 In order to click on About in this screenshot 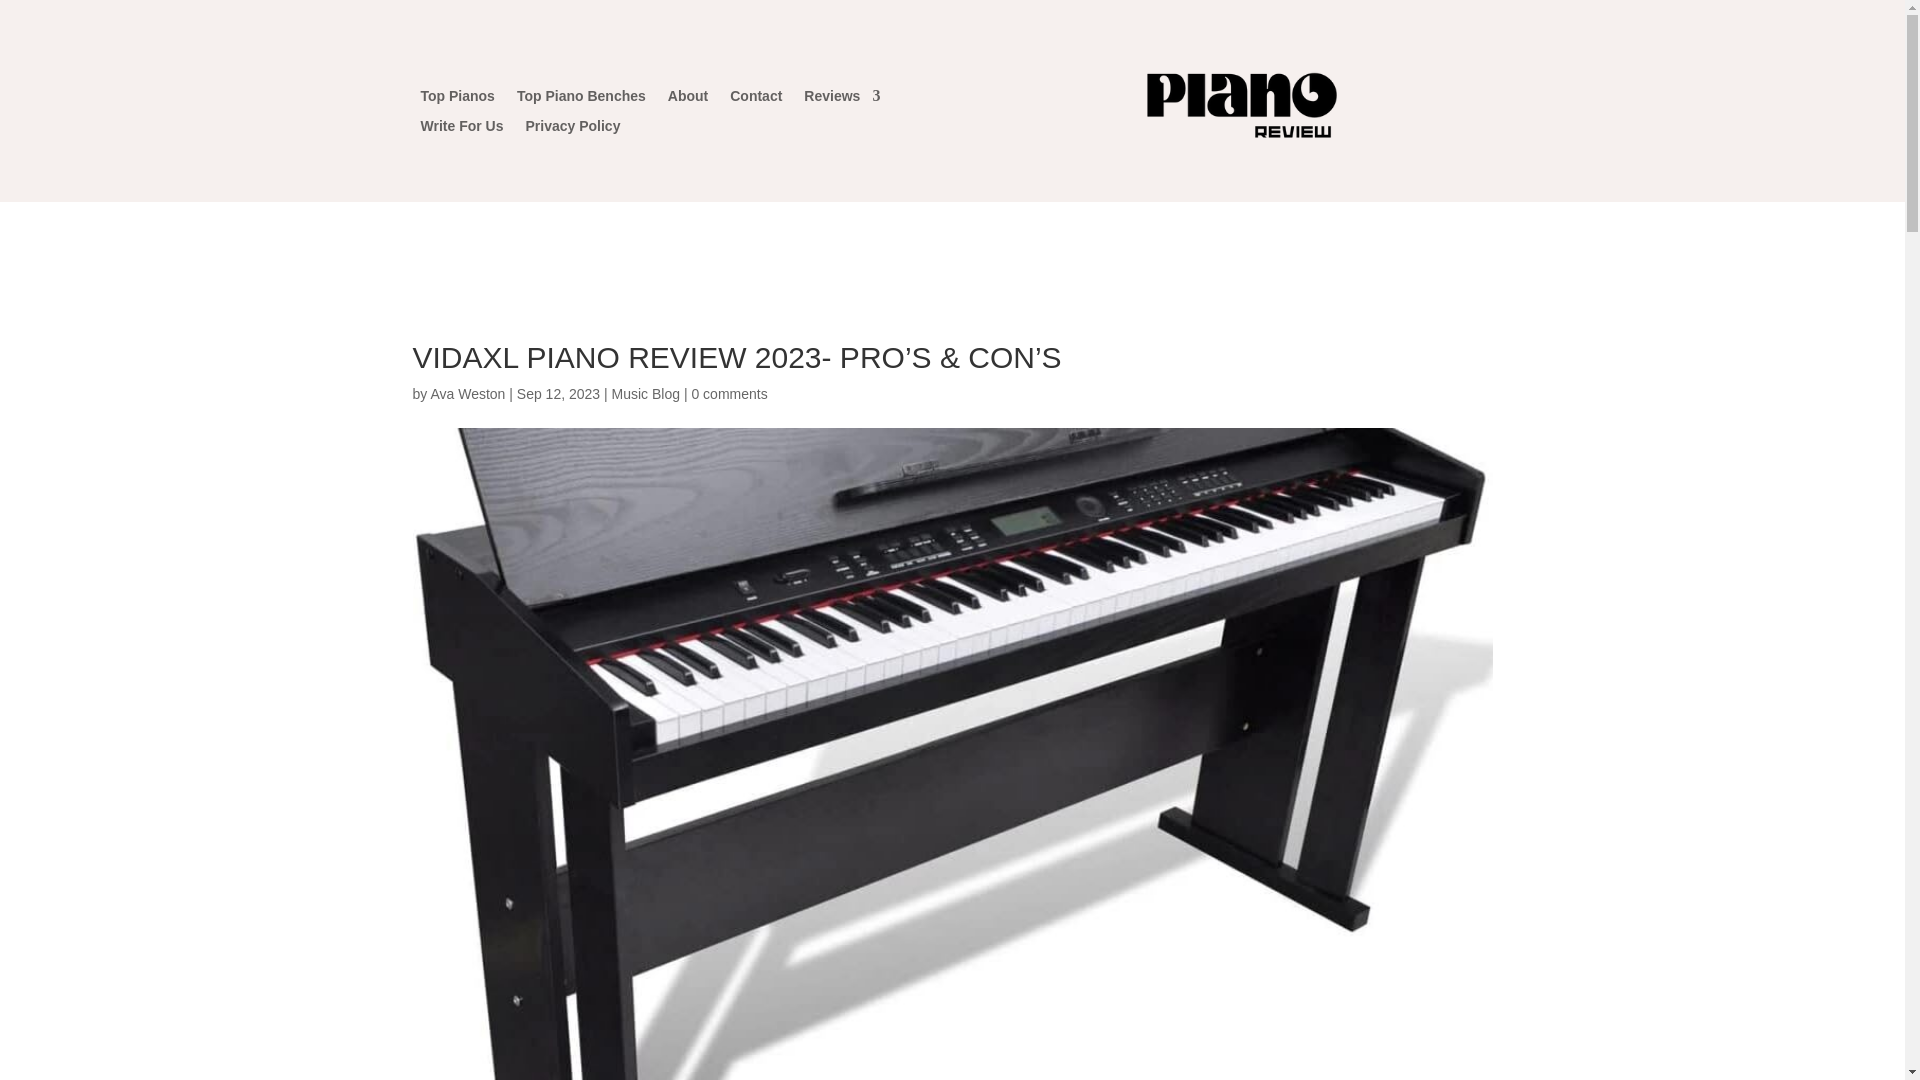, I will do `click(688, 100)`.